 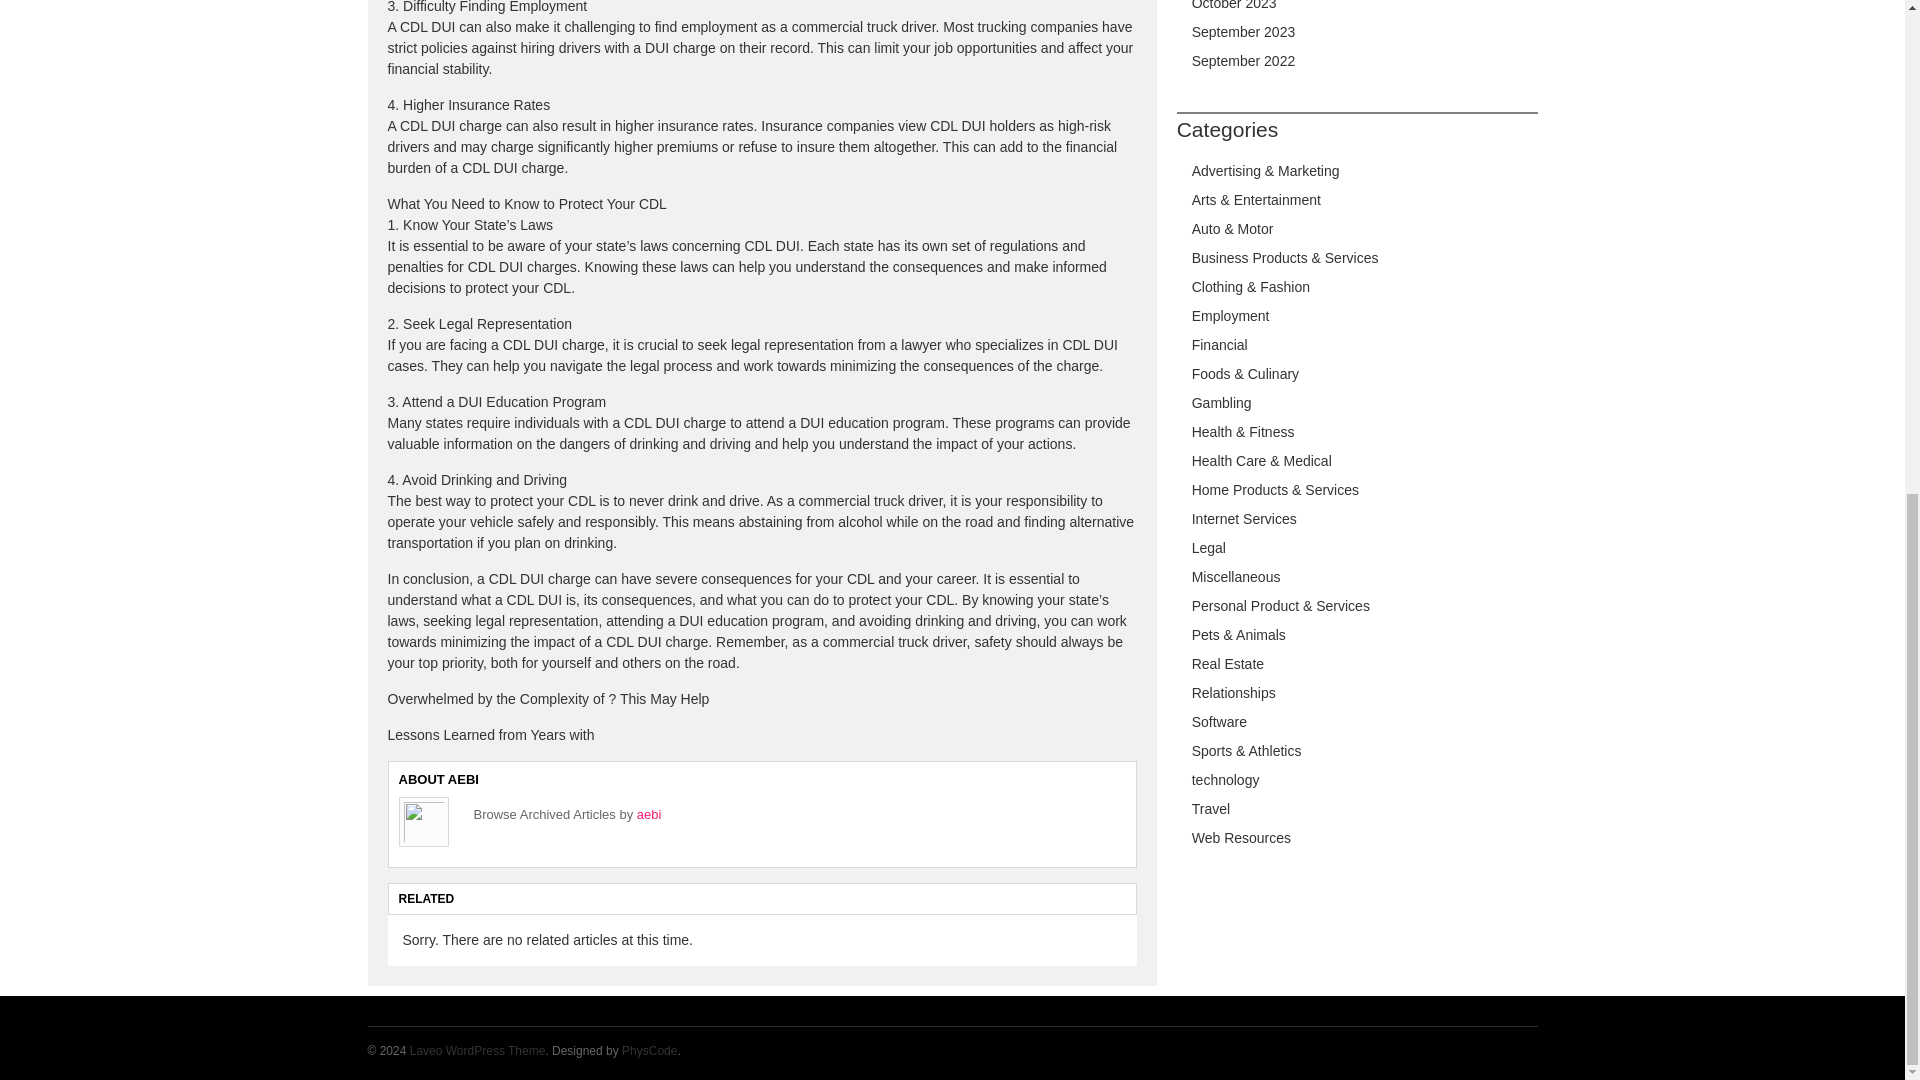 What do you see at coordinates (1244, 518) in the screenshot?
I see `Internet Services` at bounding box center [1244, 518].